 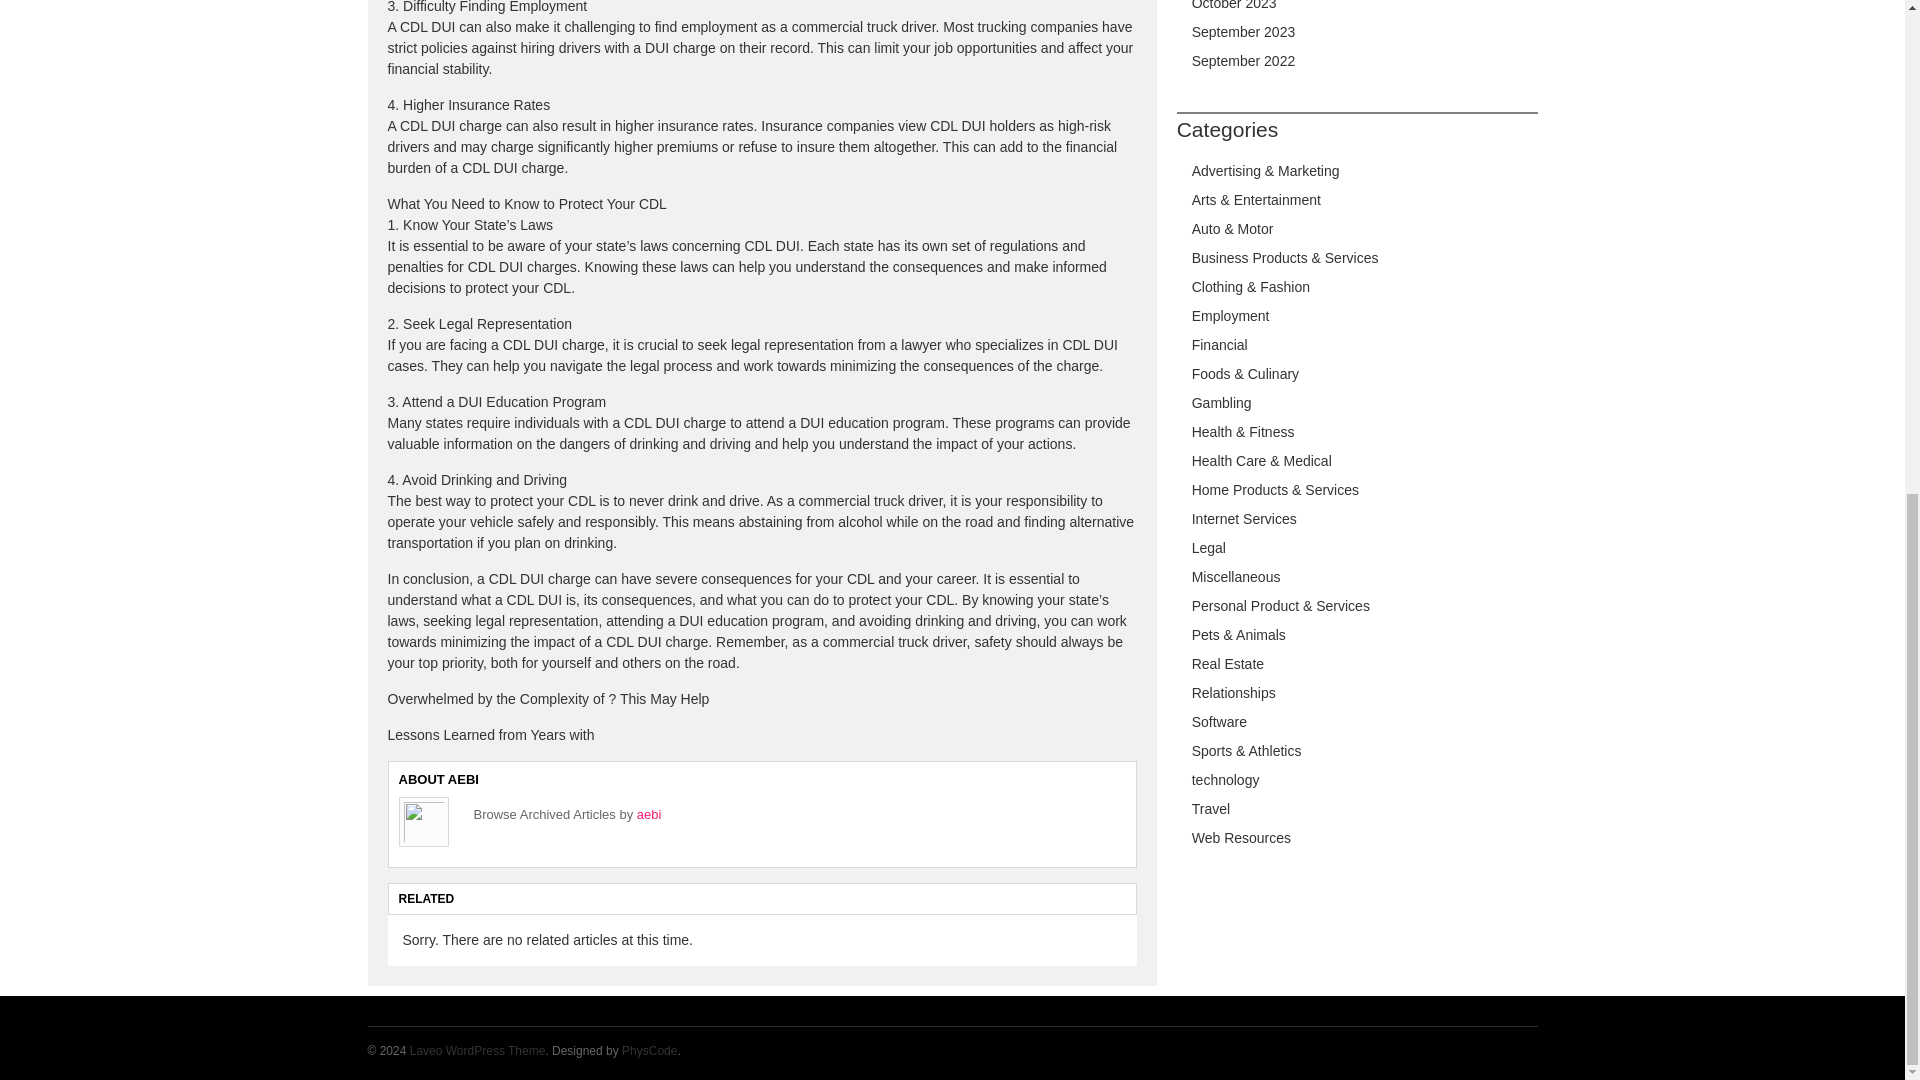 What do you see at coordinates (1244, 518) in the screenshot?
I see `Internet Services` at bounding box center [1244, 518].